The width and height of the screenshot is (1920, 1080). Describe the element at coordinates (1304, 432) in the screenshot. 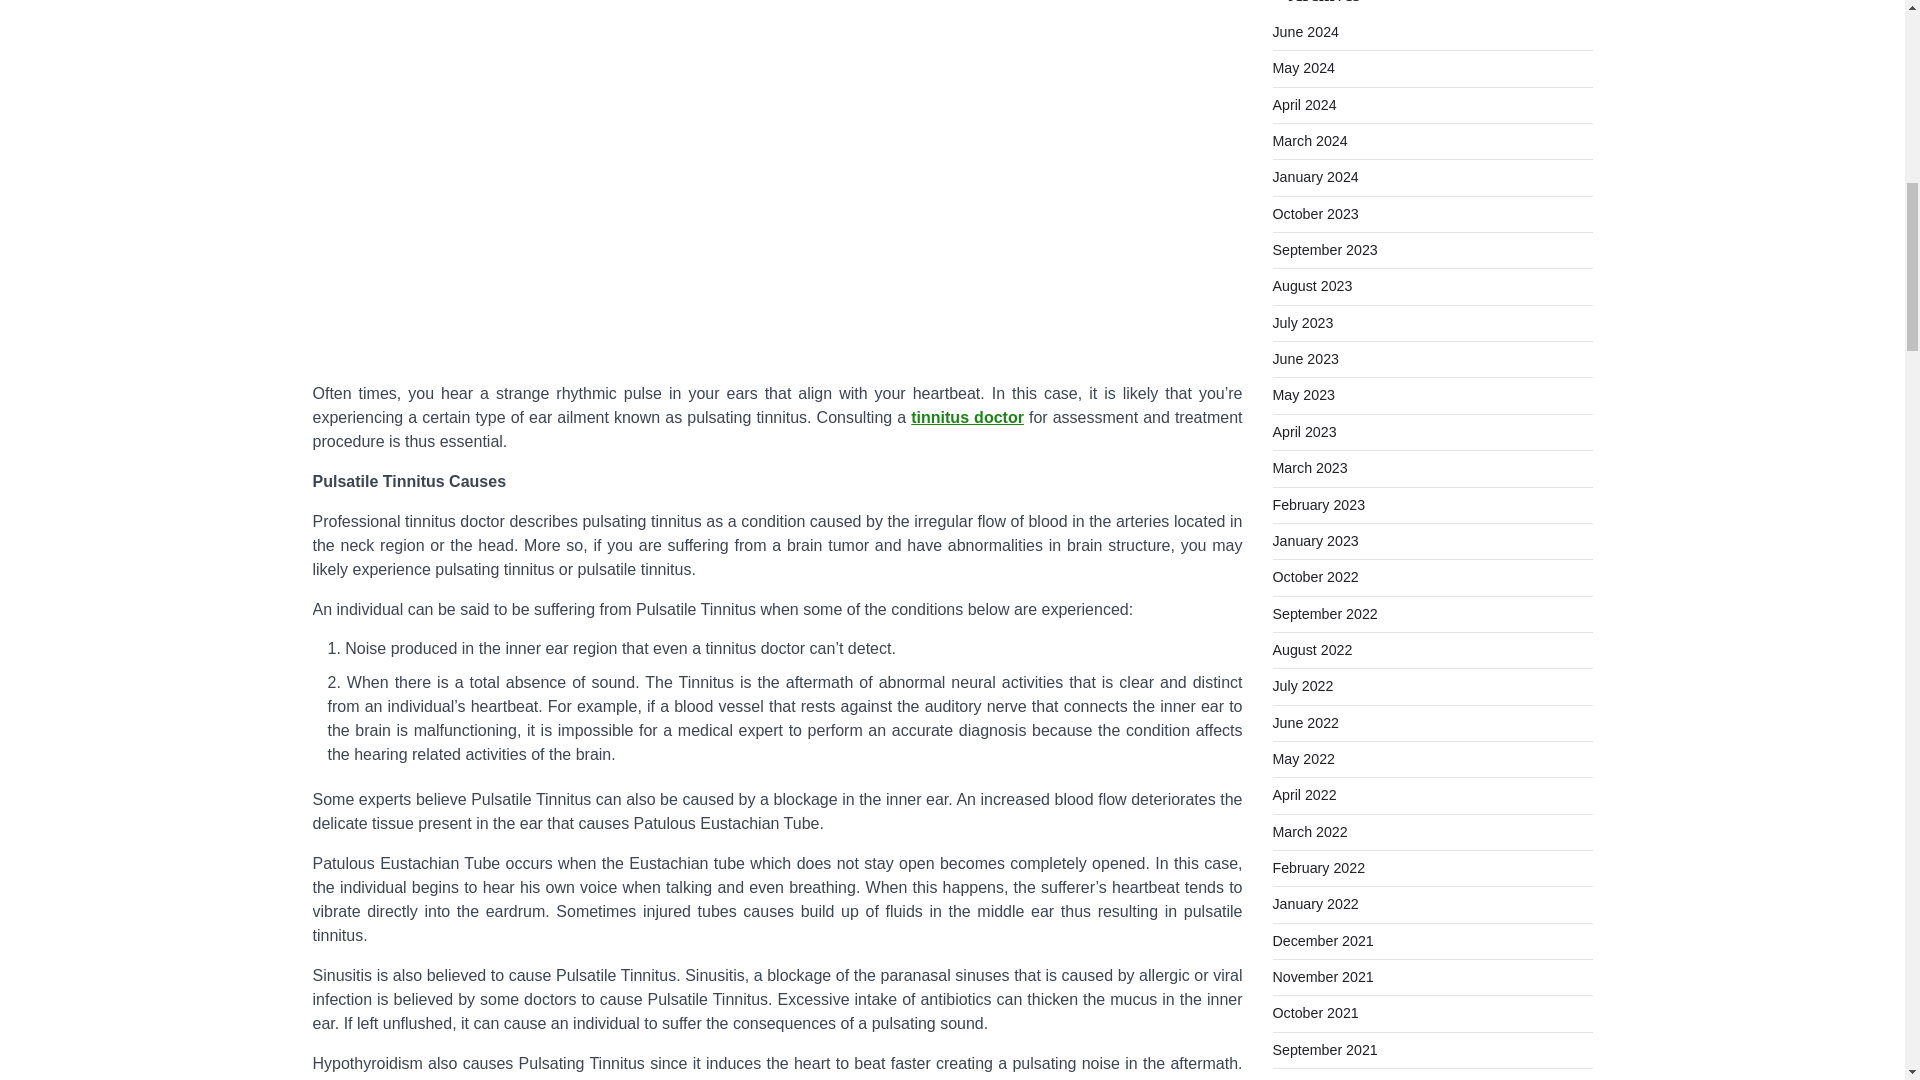

I see `April 2023` at that location.